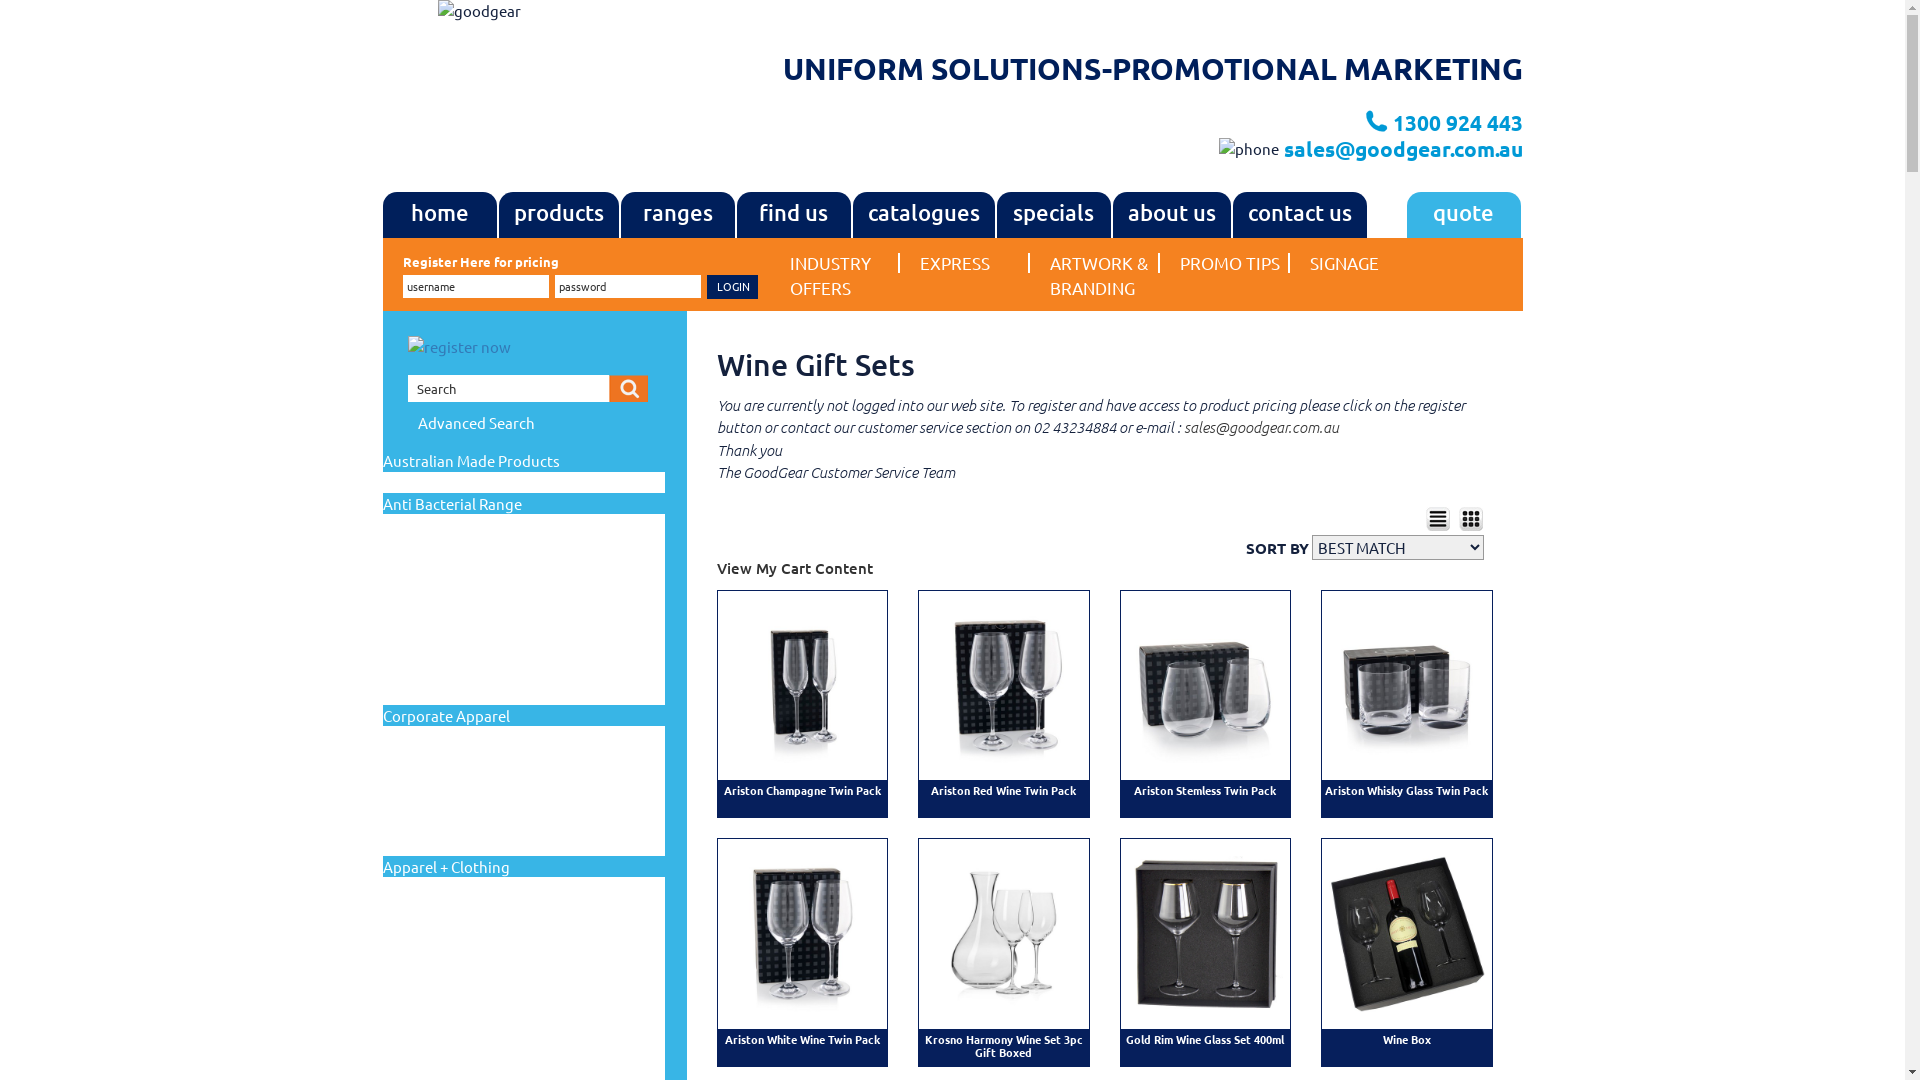 The width and height of the screenshot is (1920, 1080). What do you see at coordinates (1406, 933) in the screenshot?
I see `Wine Box (1790_NOTT)` at bounding box center [1406, 933].